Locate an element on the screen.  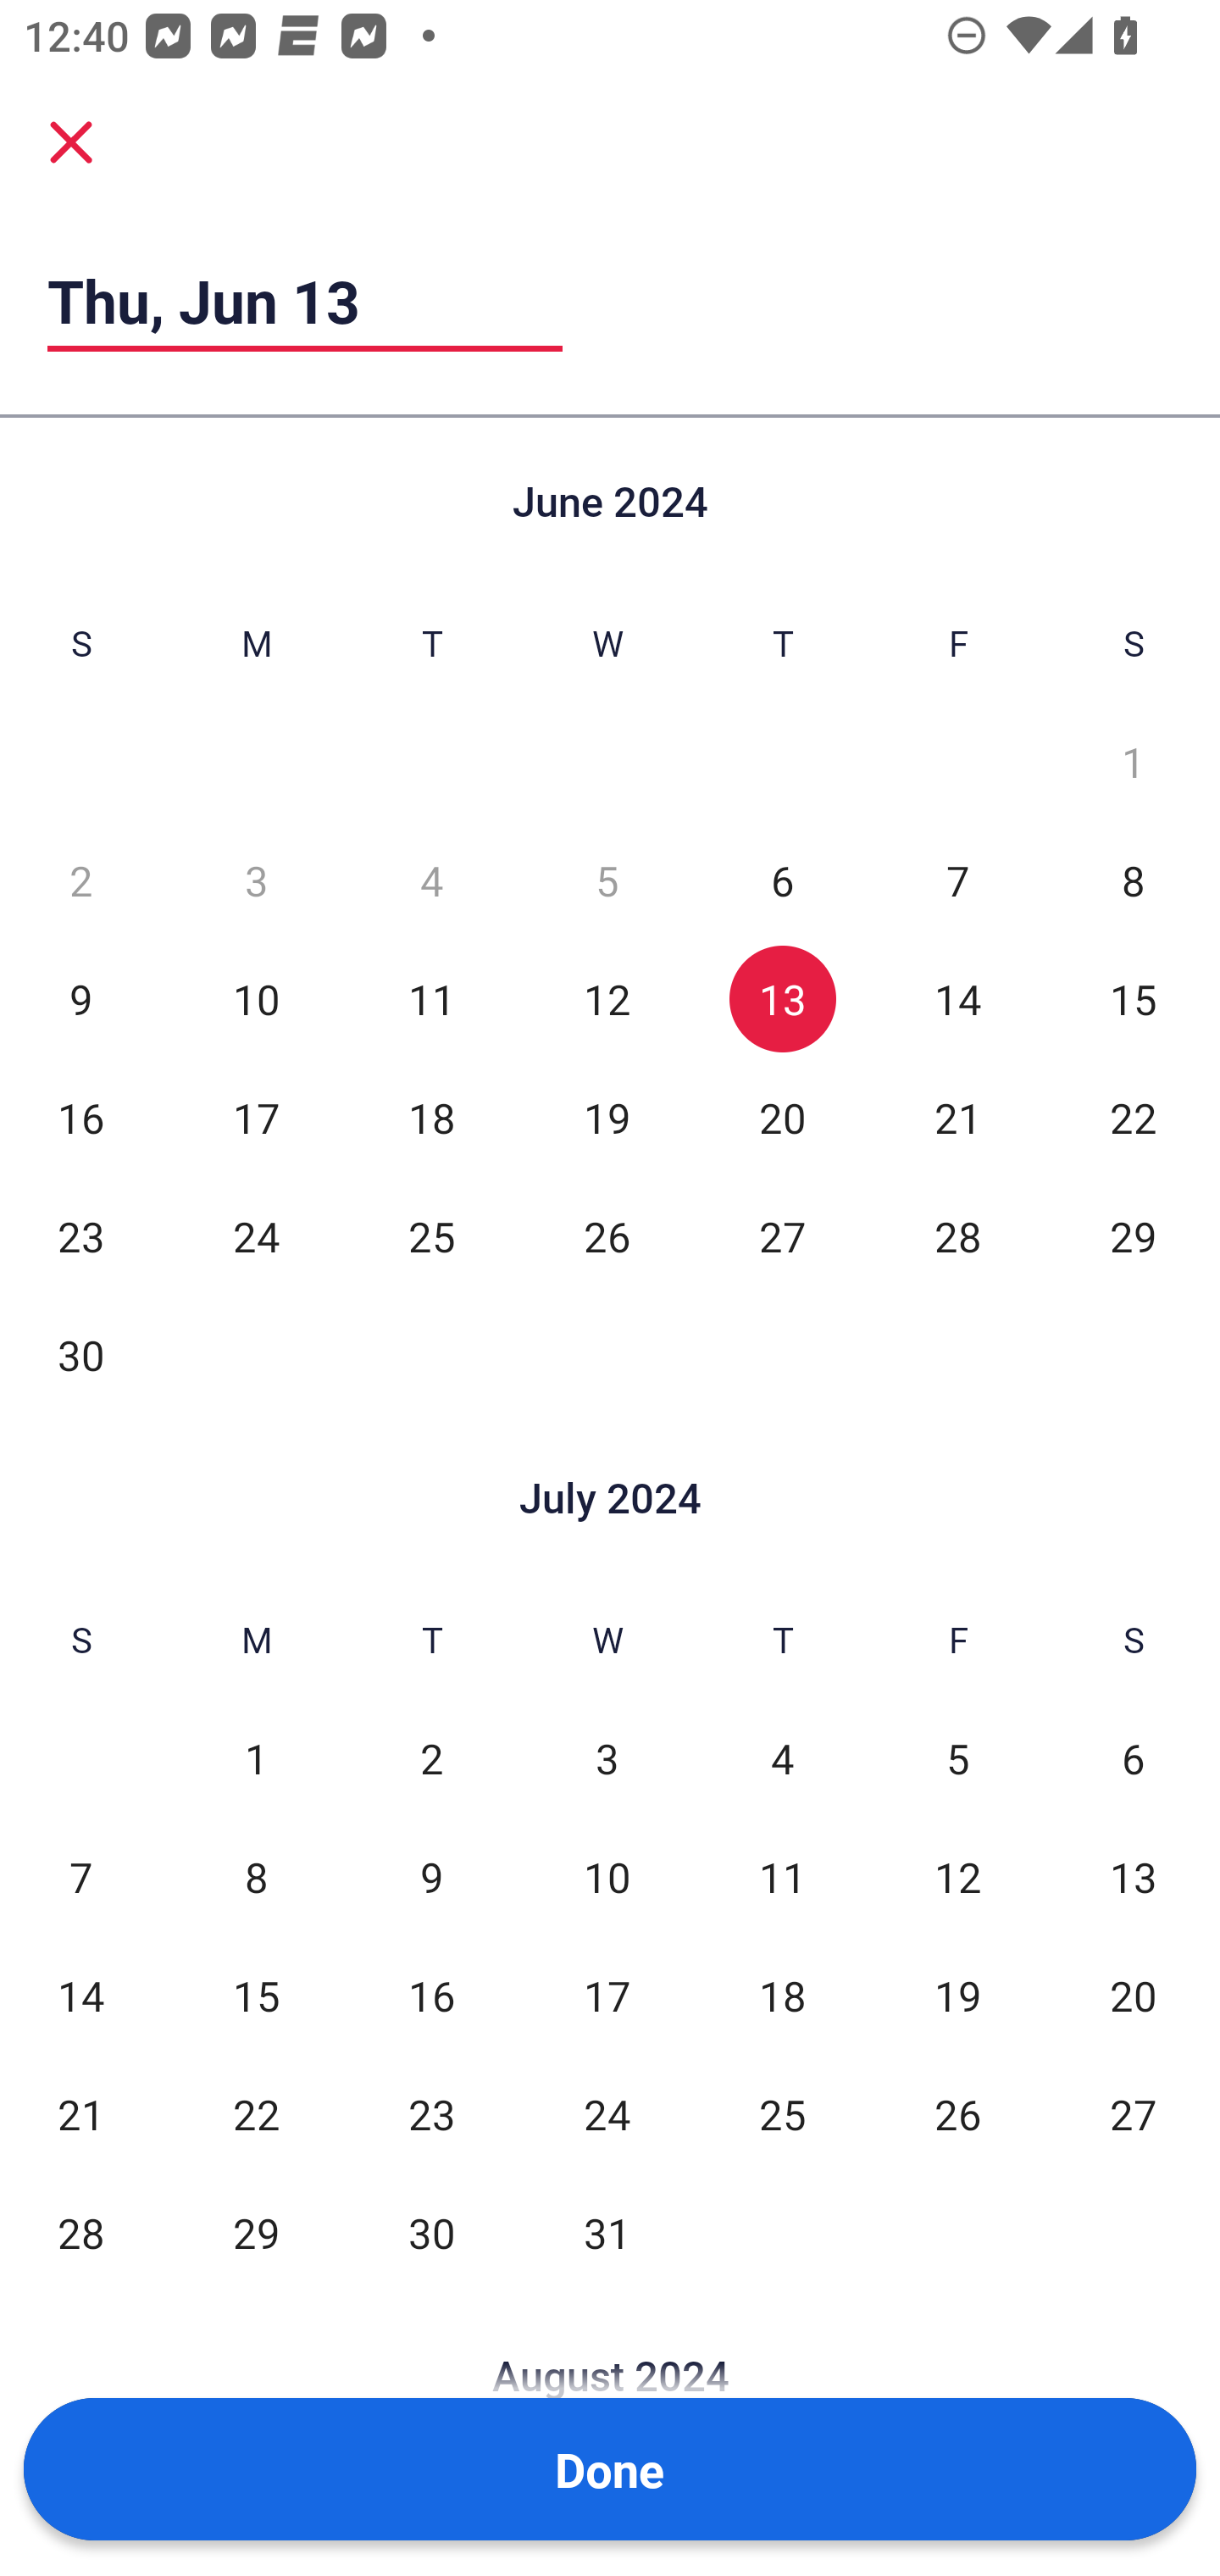
9 Sun, Jun 9, Not Selected is located at coordinates (80, 999).